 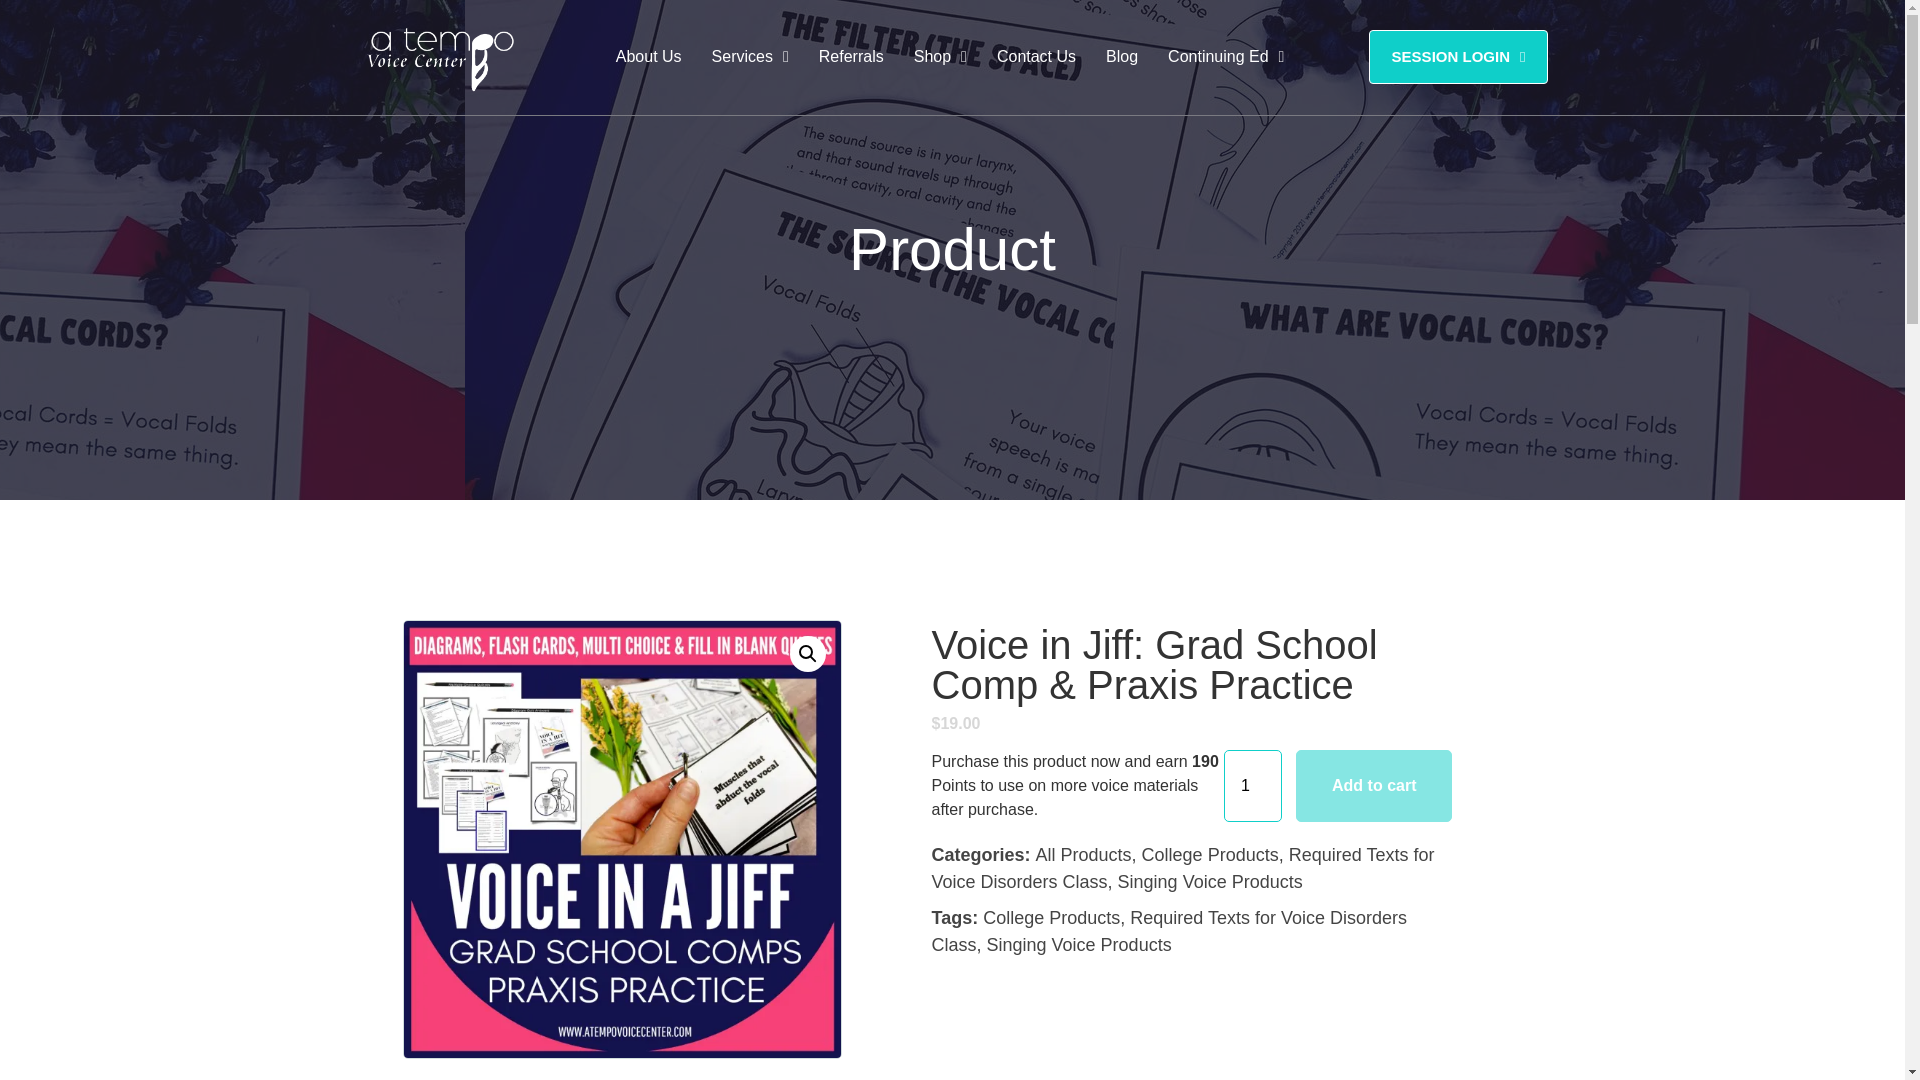 I want to click on Contact Us, so click(x=1036, y=56).